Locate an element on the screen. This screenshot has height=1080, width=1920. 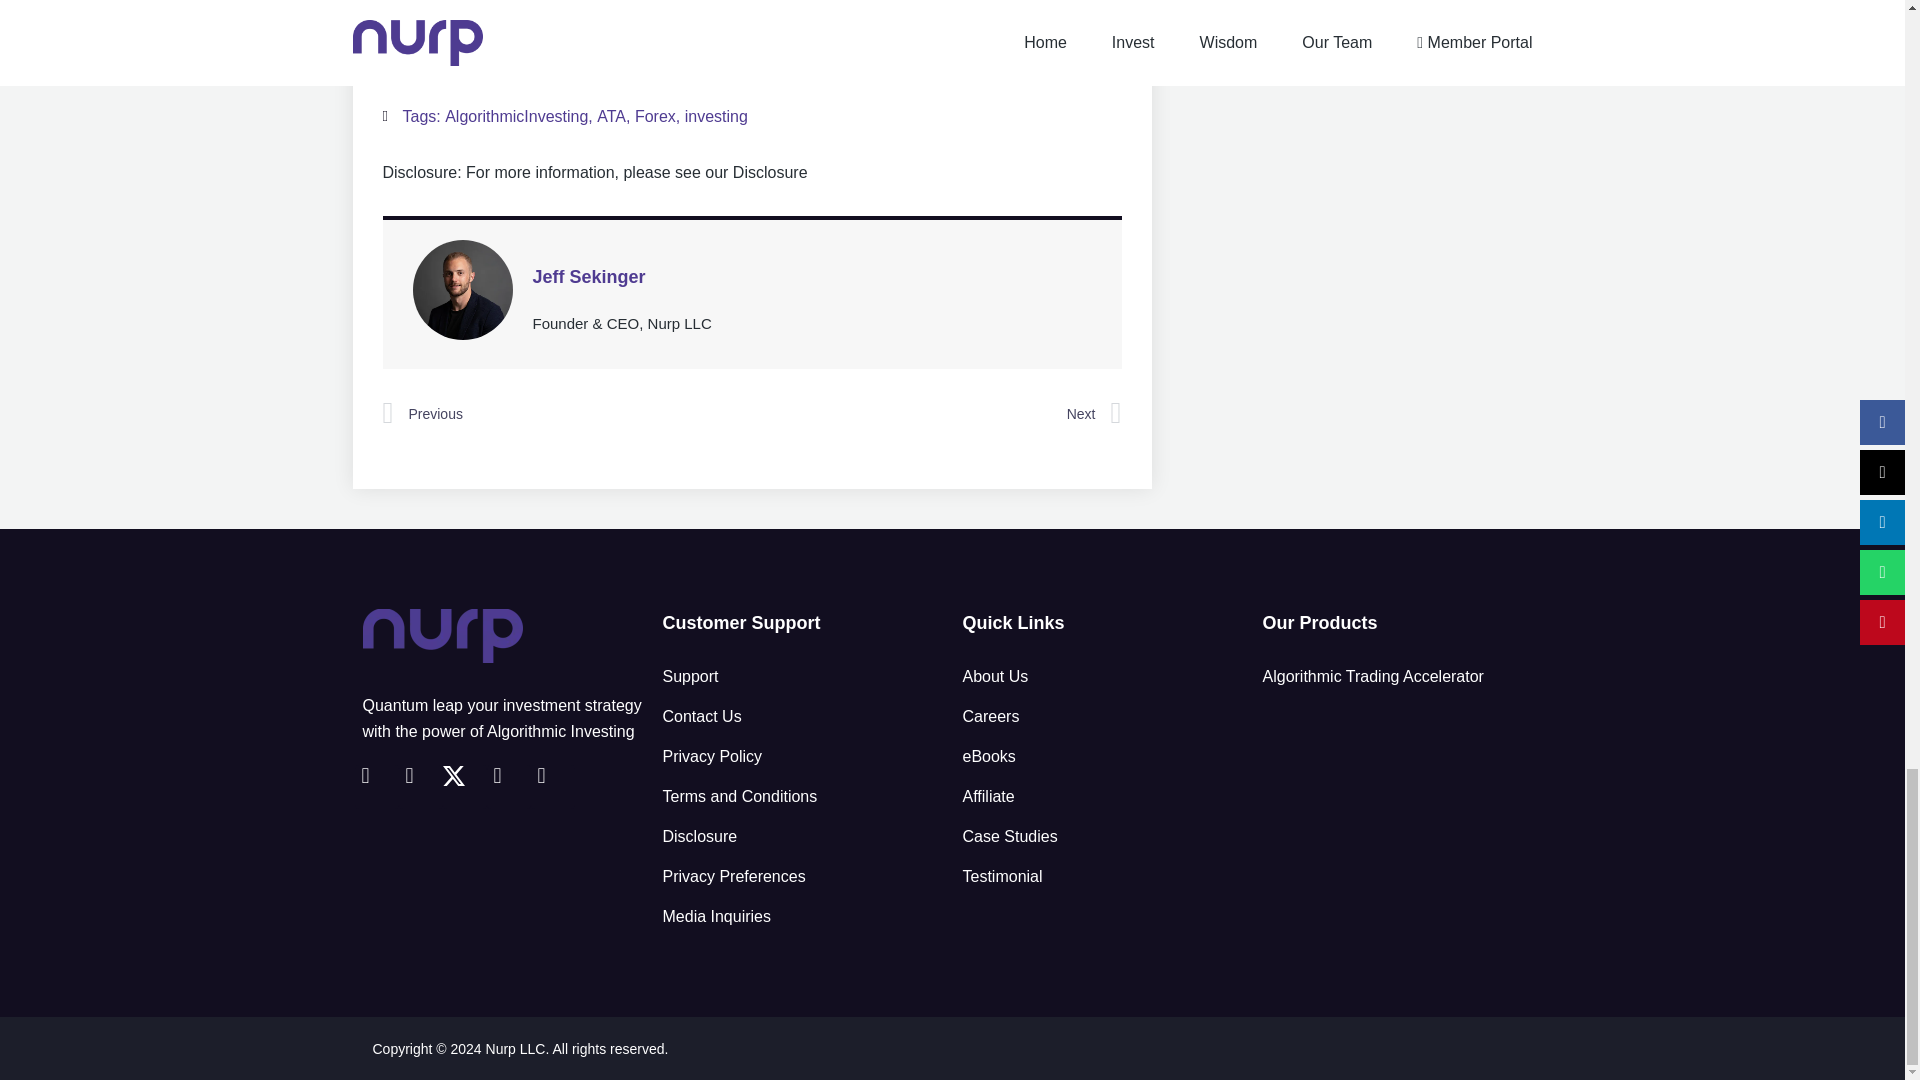
Jeff Sekinger is located at coordinates (812, 276).